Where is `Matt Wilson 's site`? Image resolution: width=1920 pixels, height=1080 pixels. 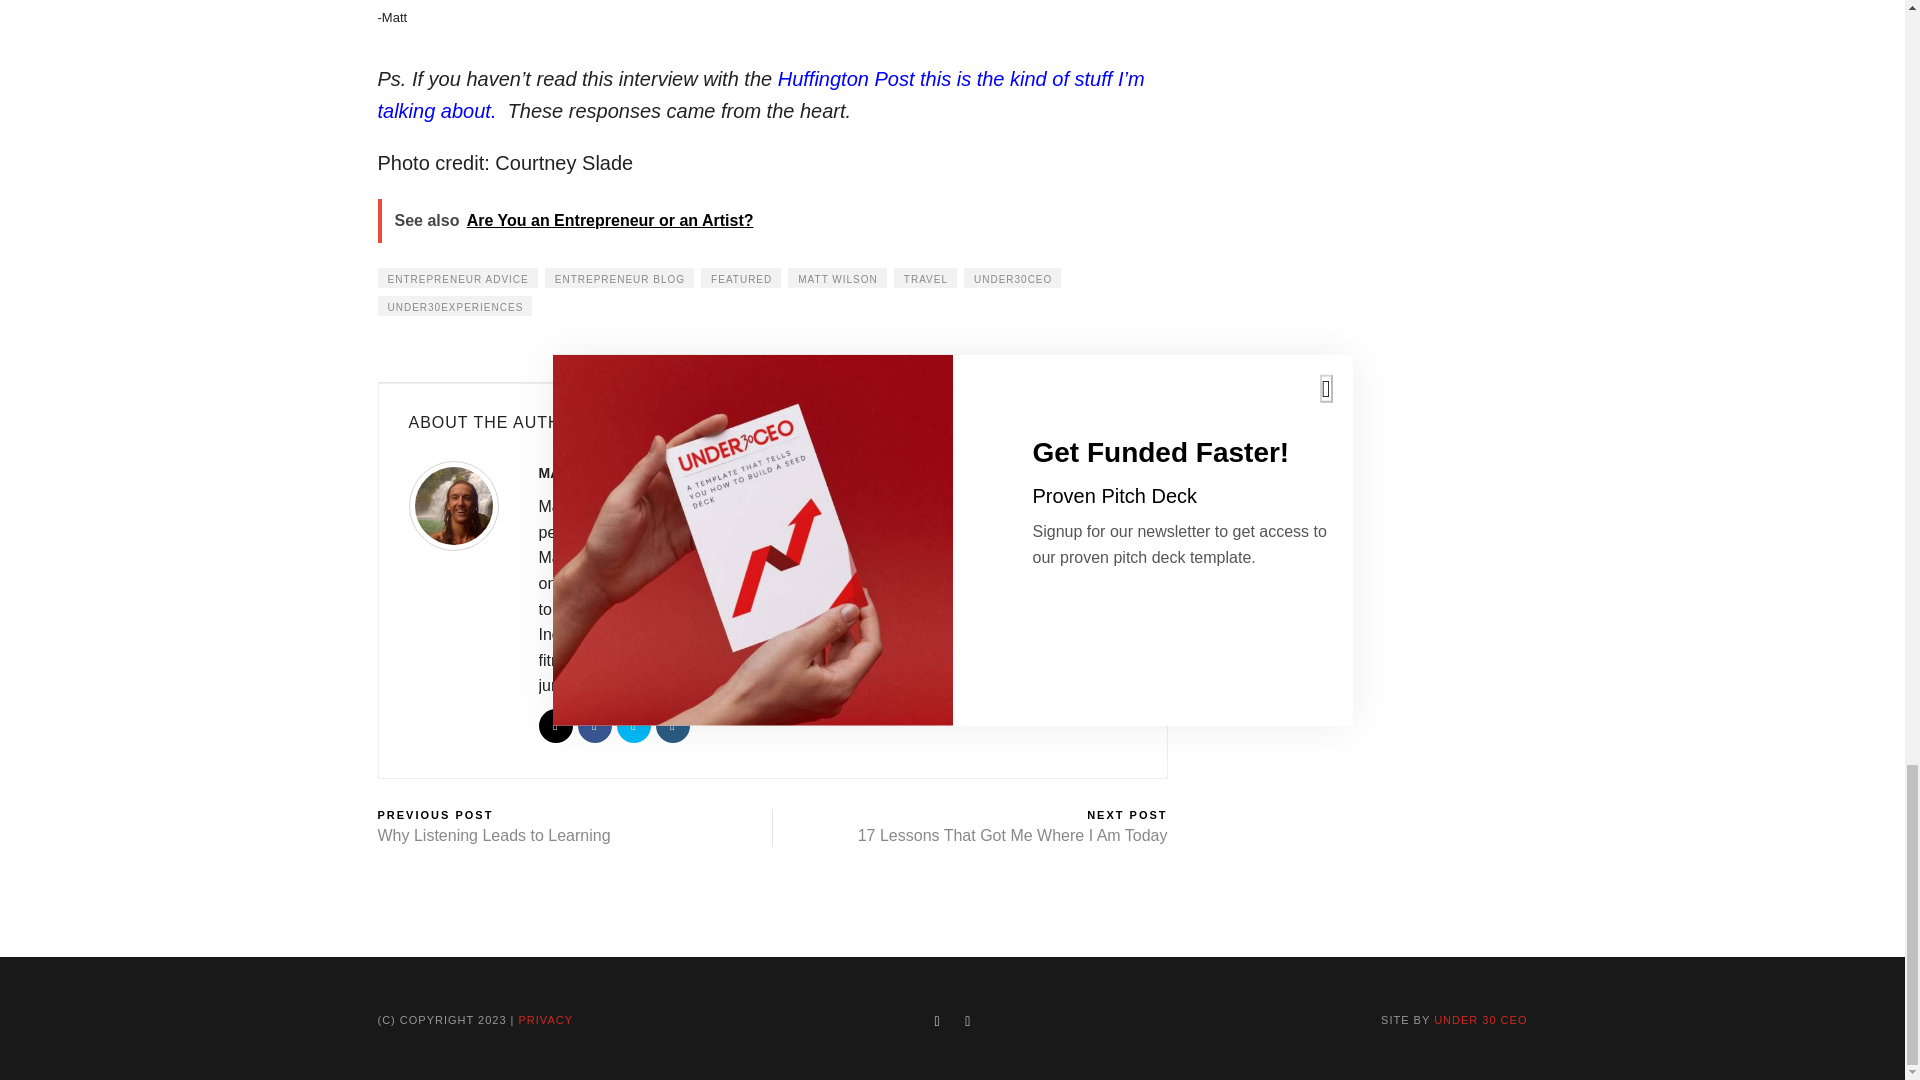 Matt Wilson 's site is located at coordinates (554, 726).